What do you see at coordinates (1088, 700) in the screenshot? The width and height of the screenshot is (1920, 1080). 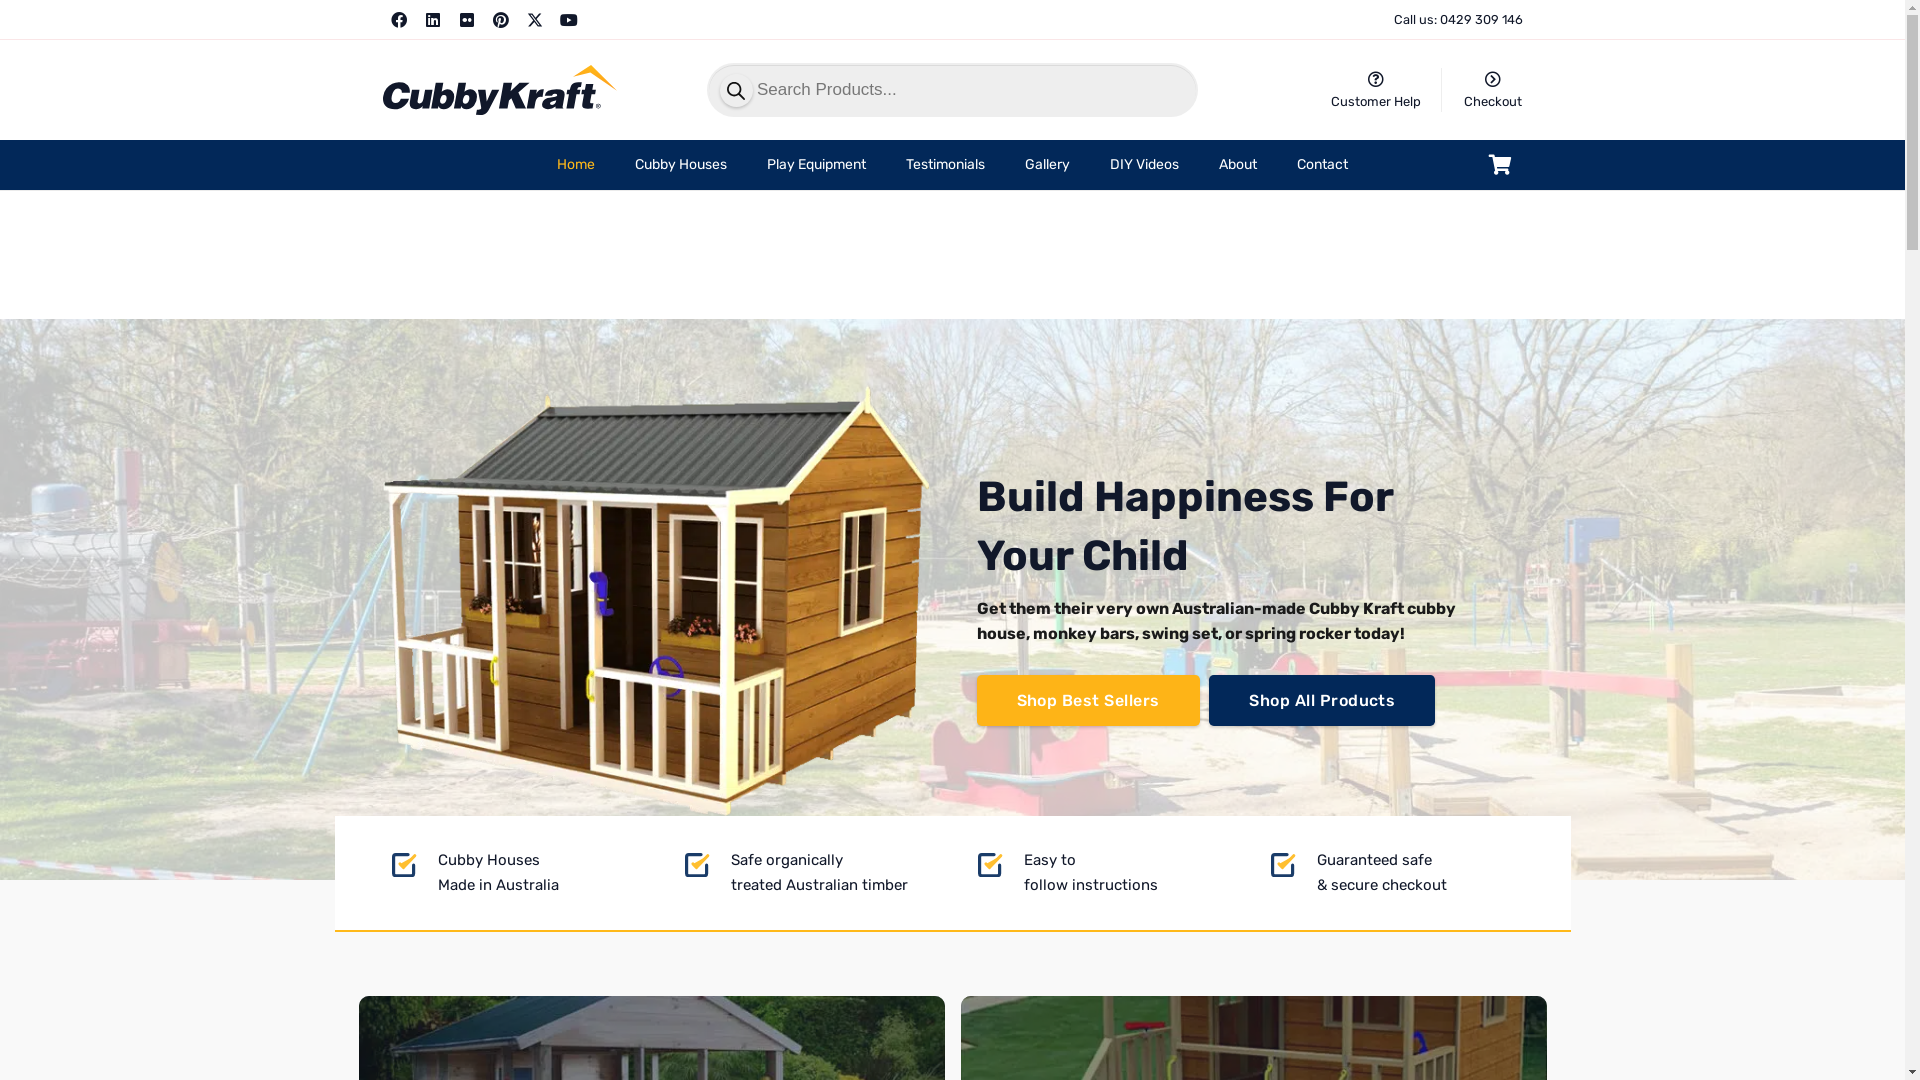 I see `Shop Best Sellers` at bounding box center [1088, 700].